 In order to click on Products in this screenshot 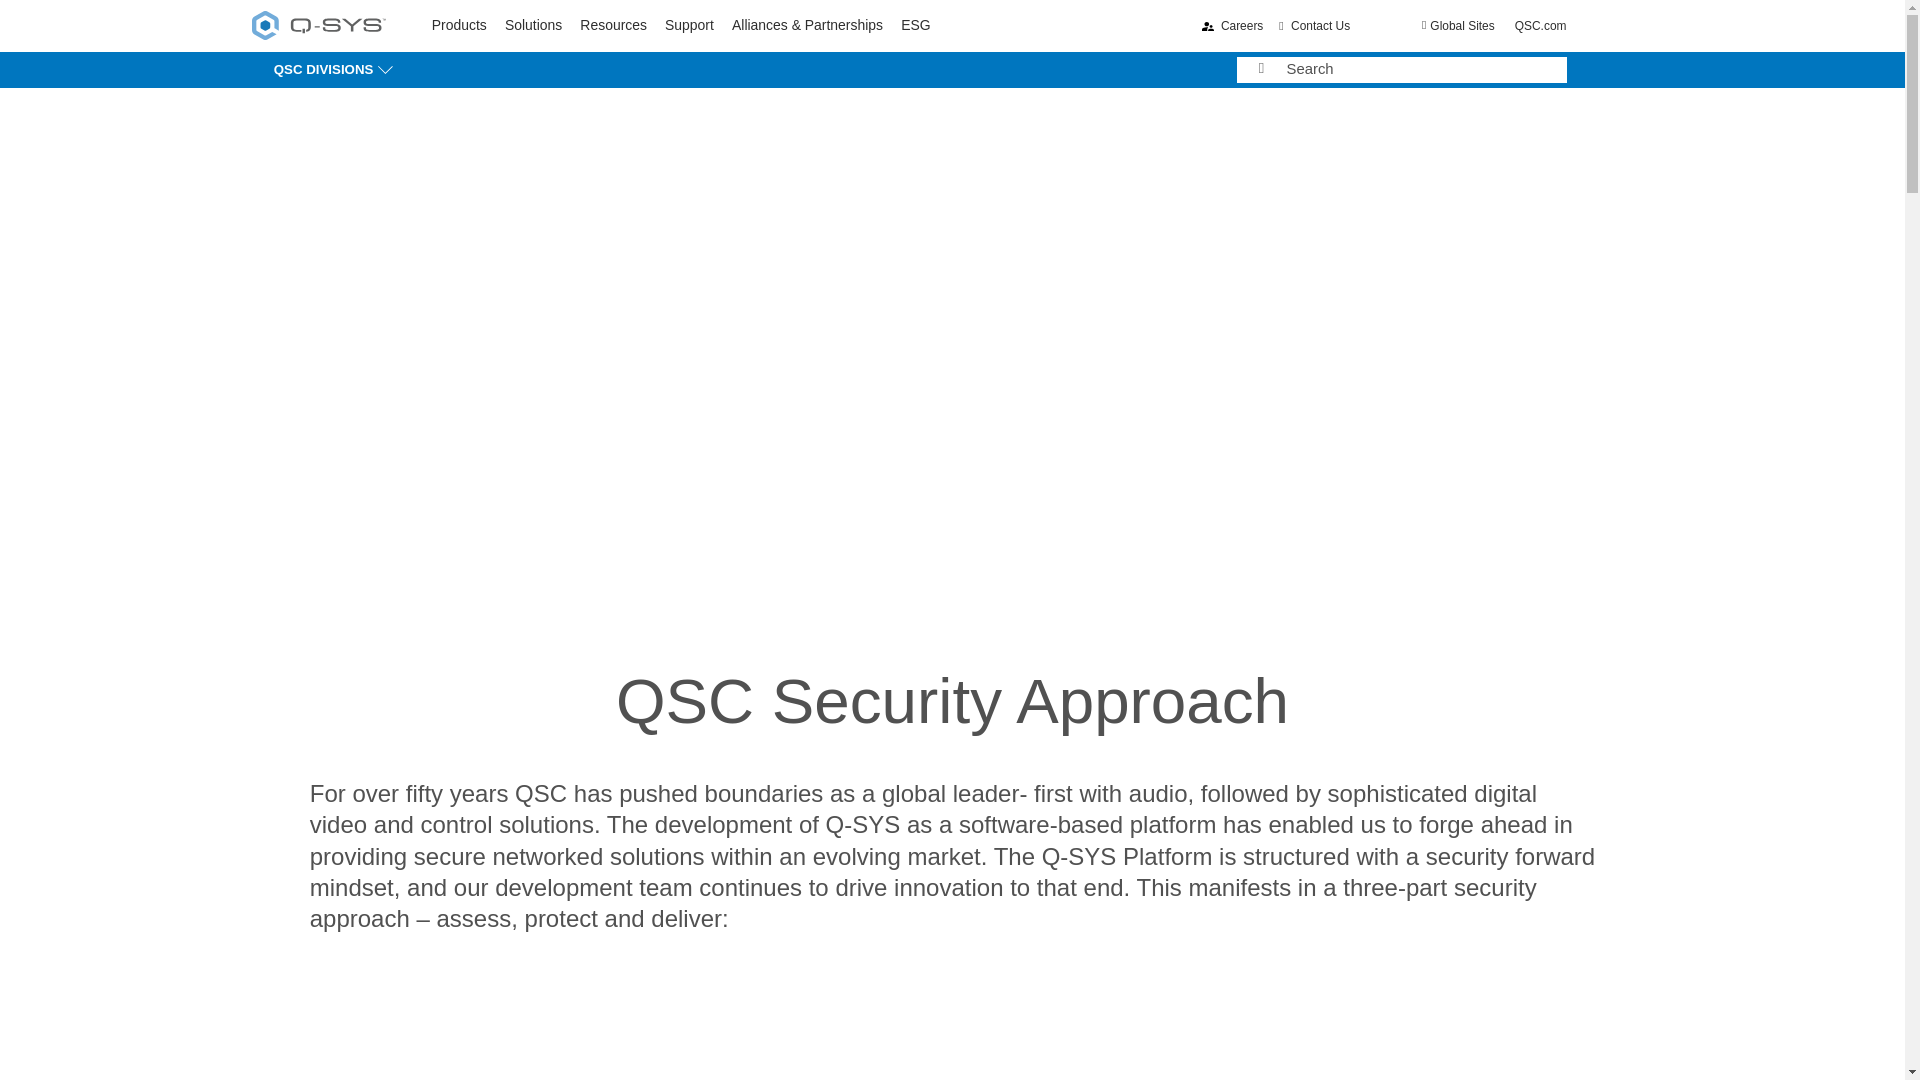, I will do `click(460, 25)`.